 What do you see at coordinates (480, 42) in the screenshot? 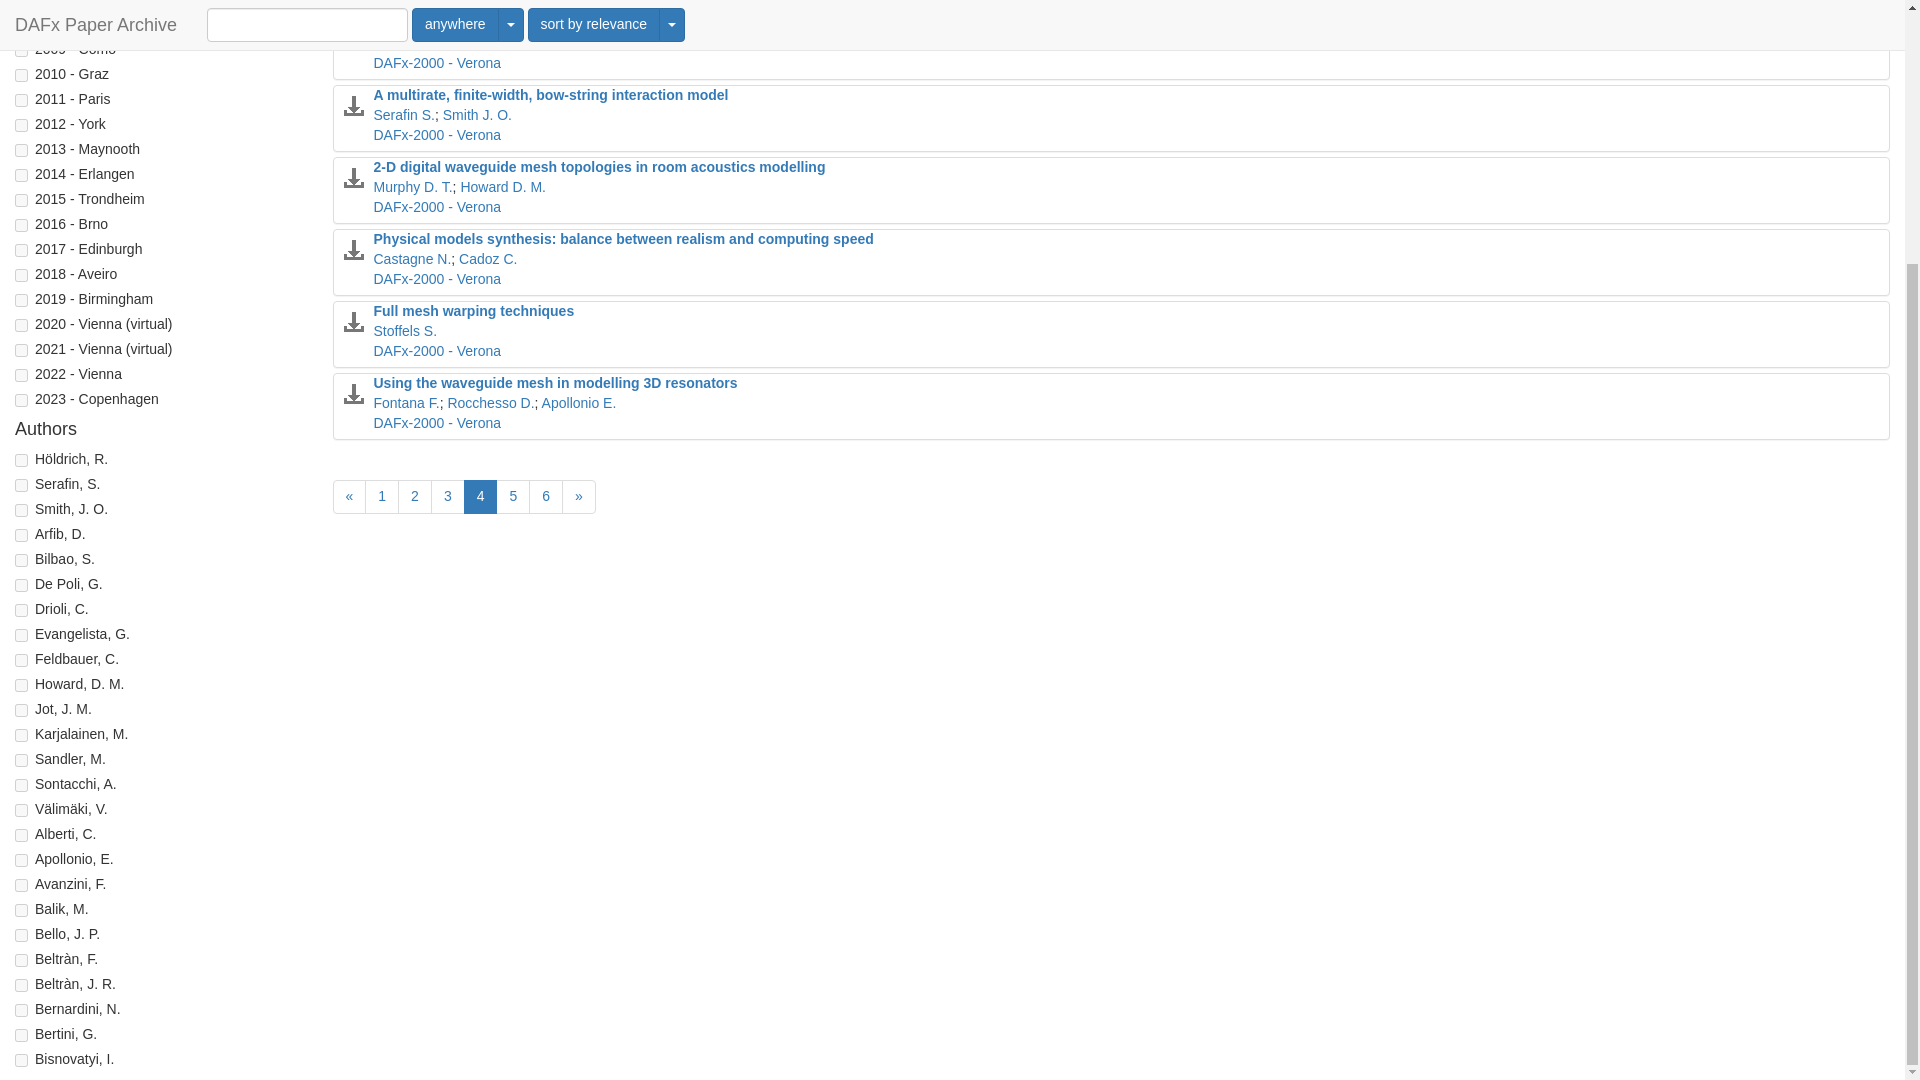
I see `Savioja L.` at bounding box center [480, 42].